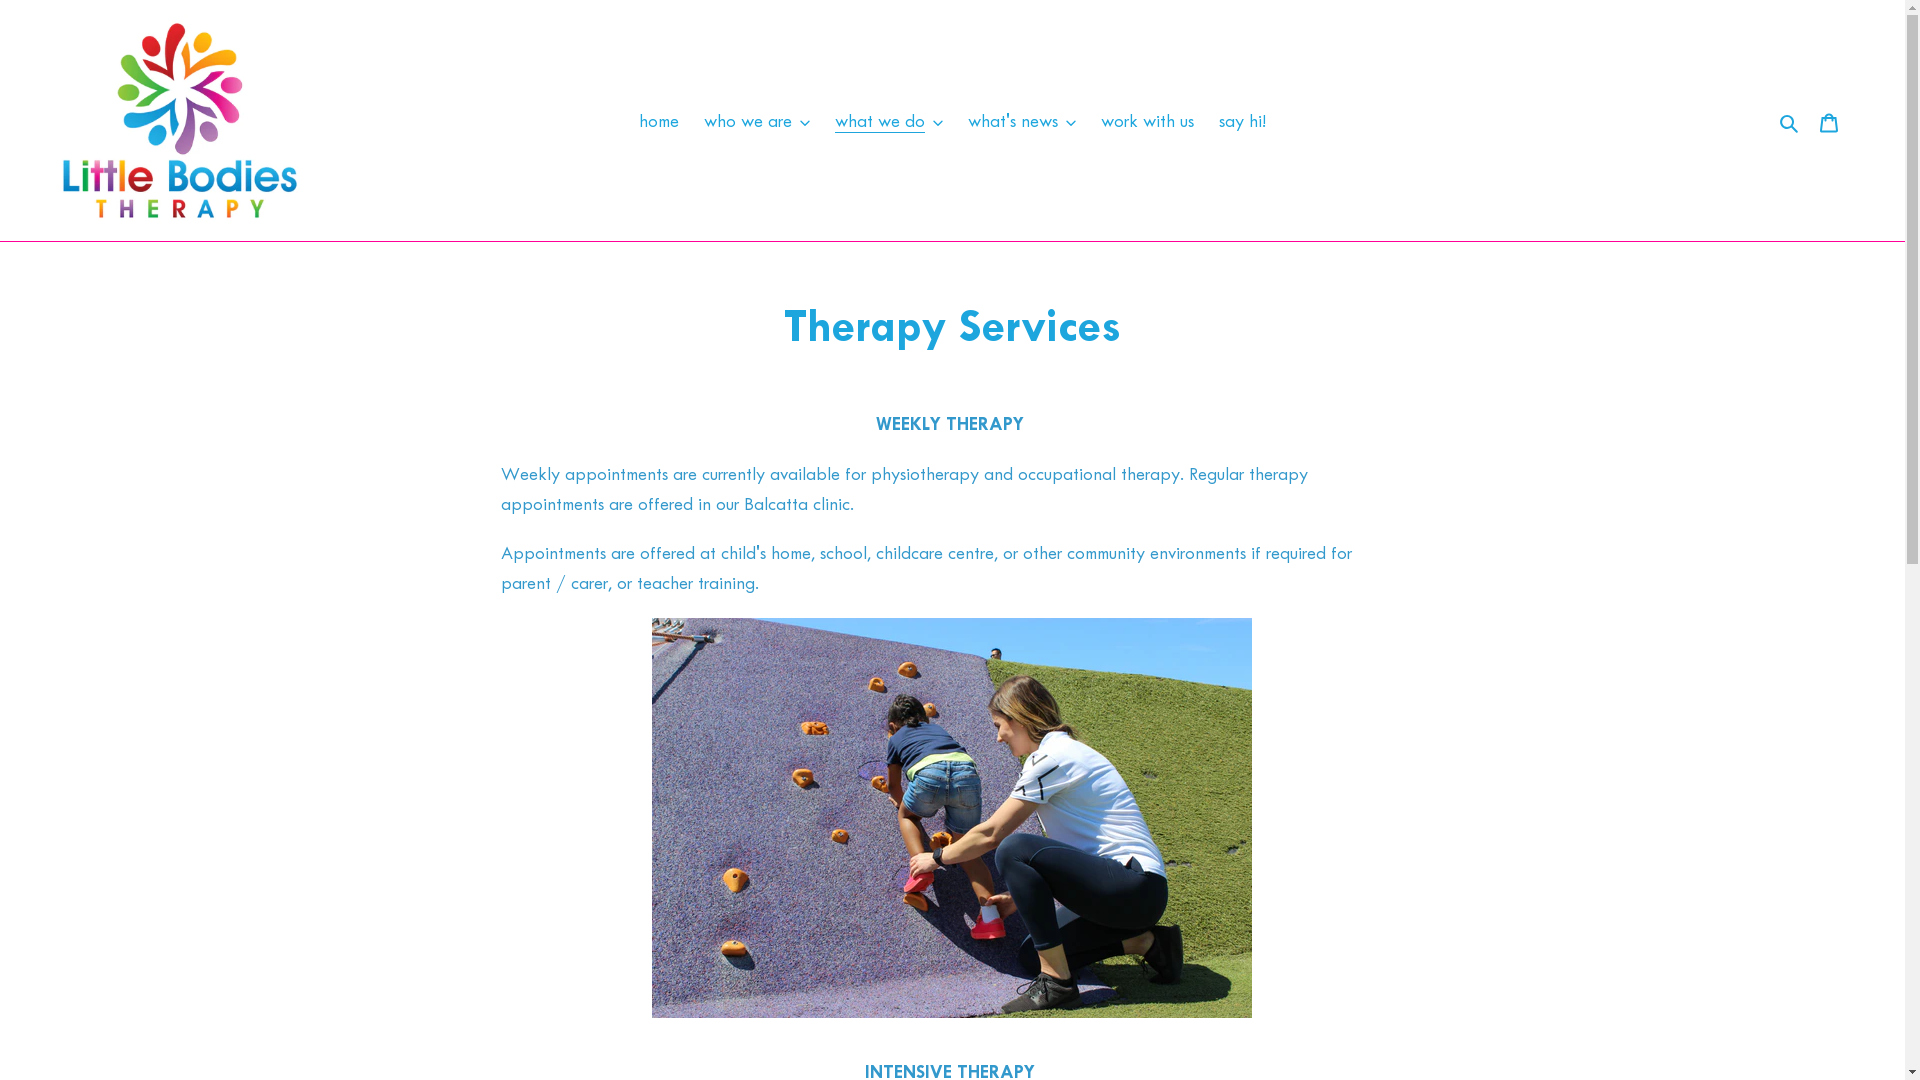  Describe the element at coordinates (1022, 121) in the screenshot. I see `what's news` at that location.